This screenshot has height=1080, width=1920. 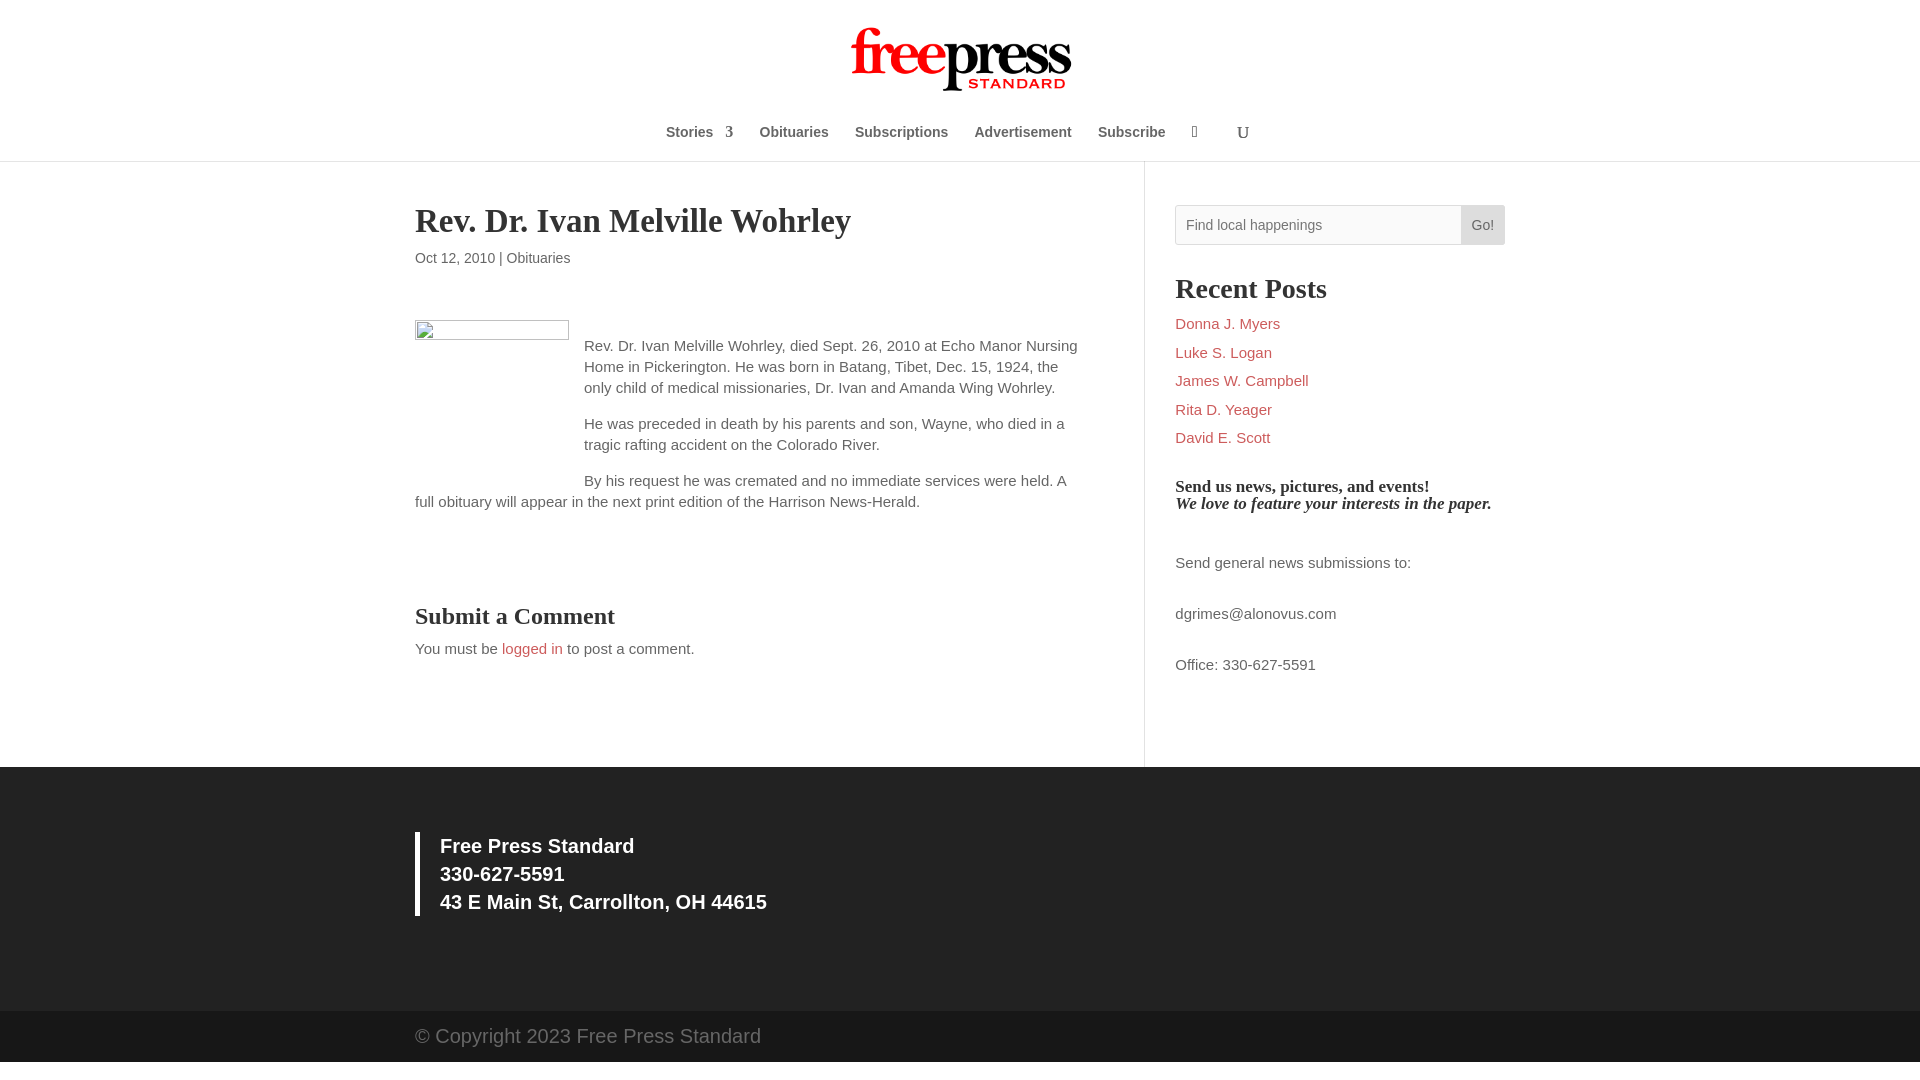 What do you see at coordinates (700, 142) in the screenshot?
I see `Stories` at bounding box center [700, 142].